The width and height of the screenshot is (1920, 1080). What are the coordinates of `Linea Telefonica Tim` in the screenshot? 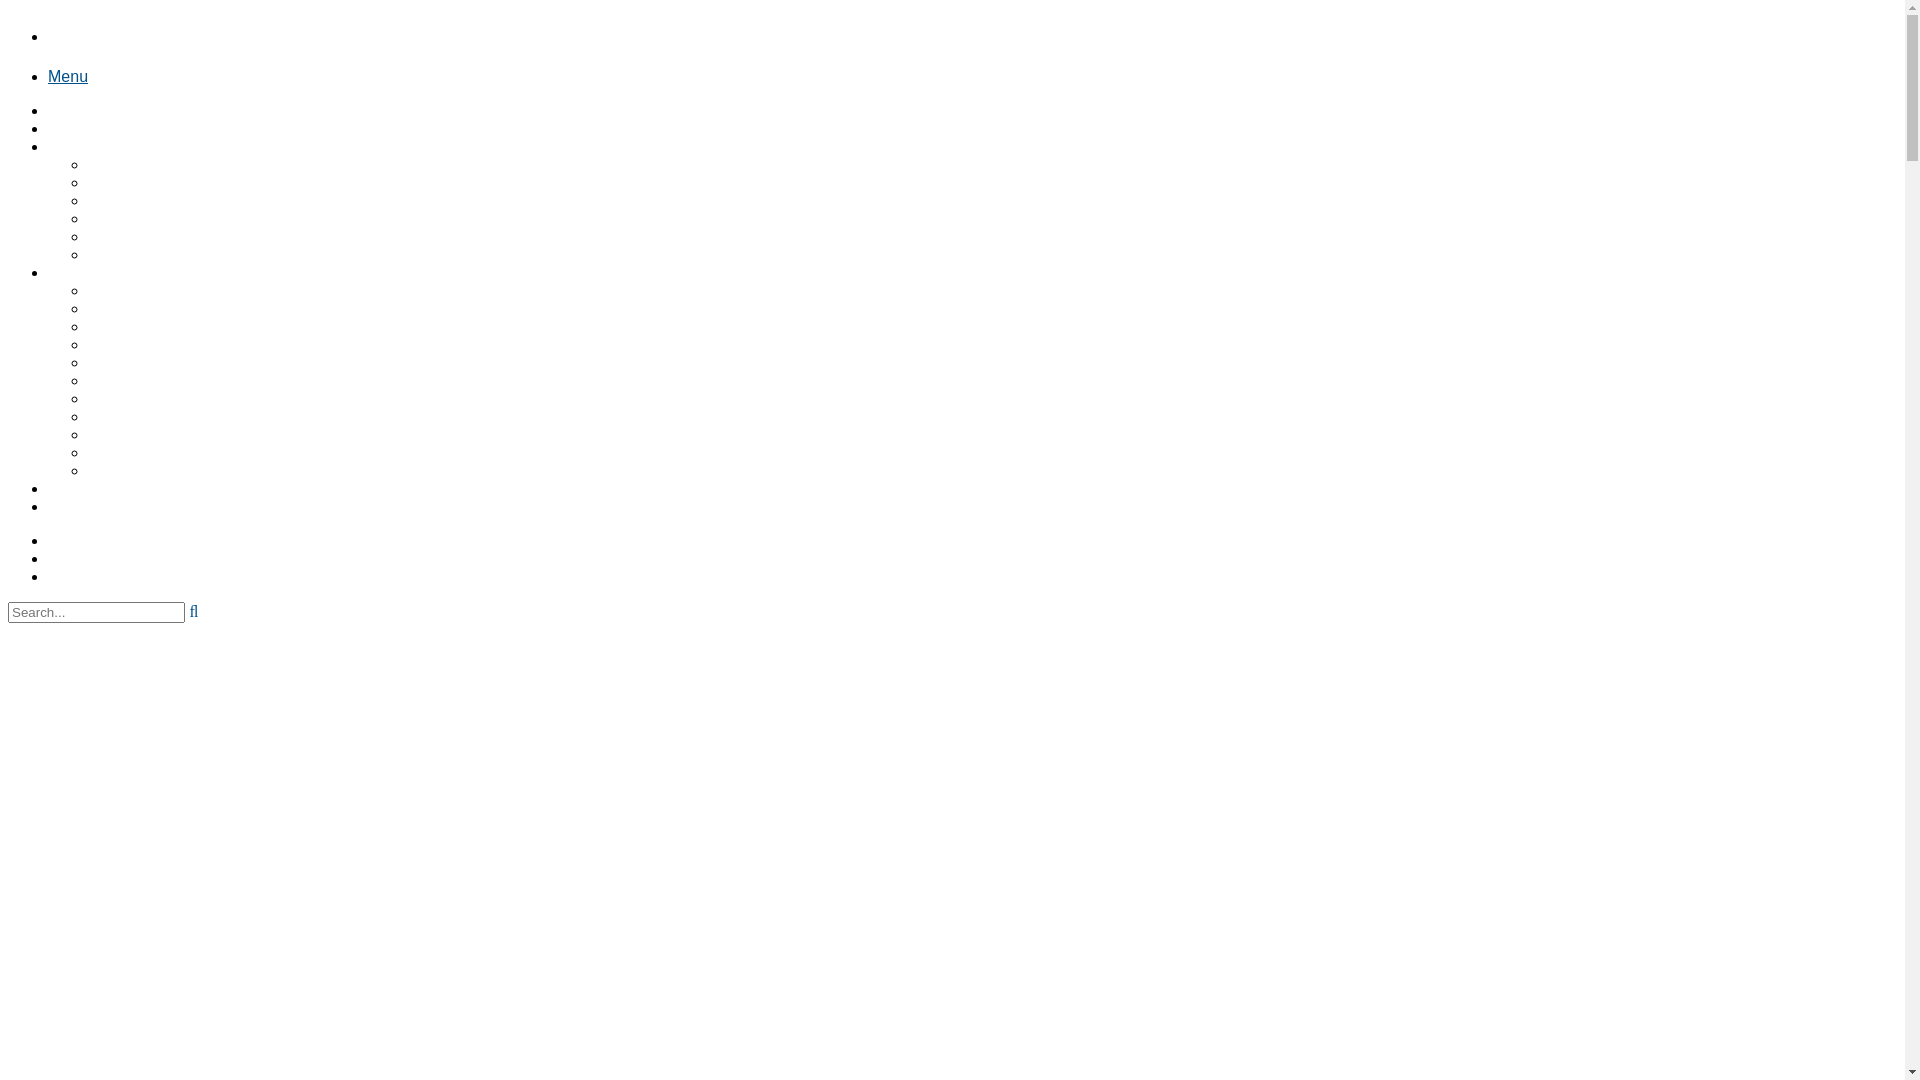 It's located at (163, 164).